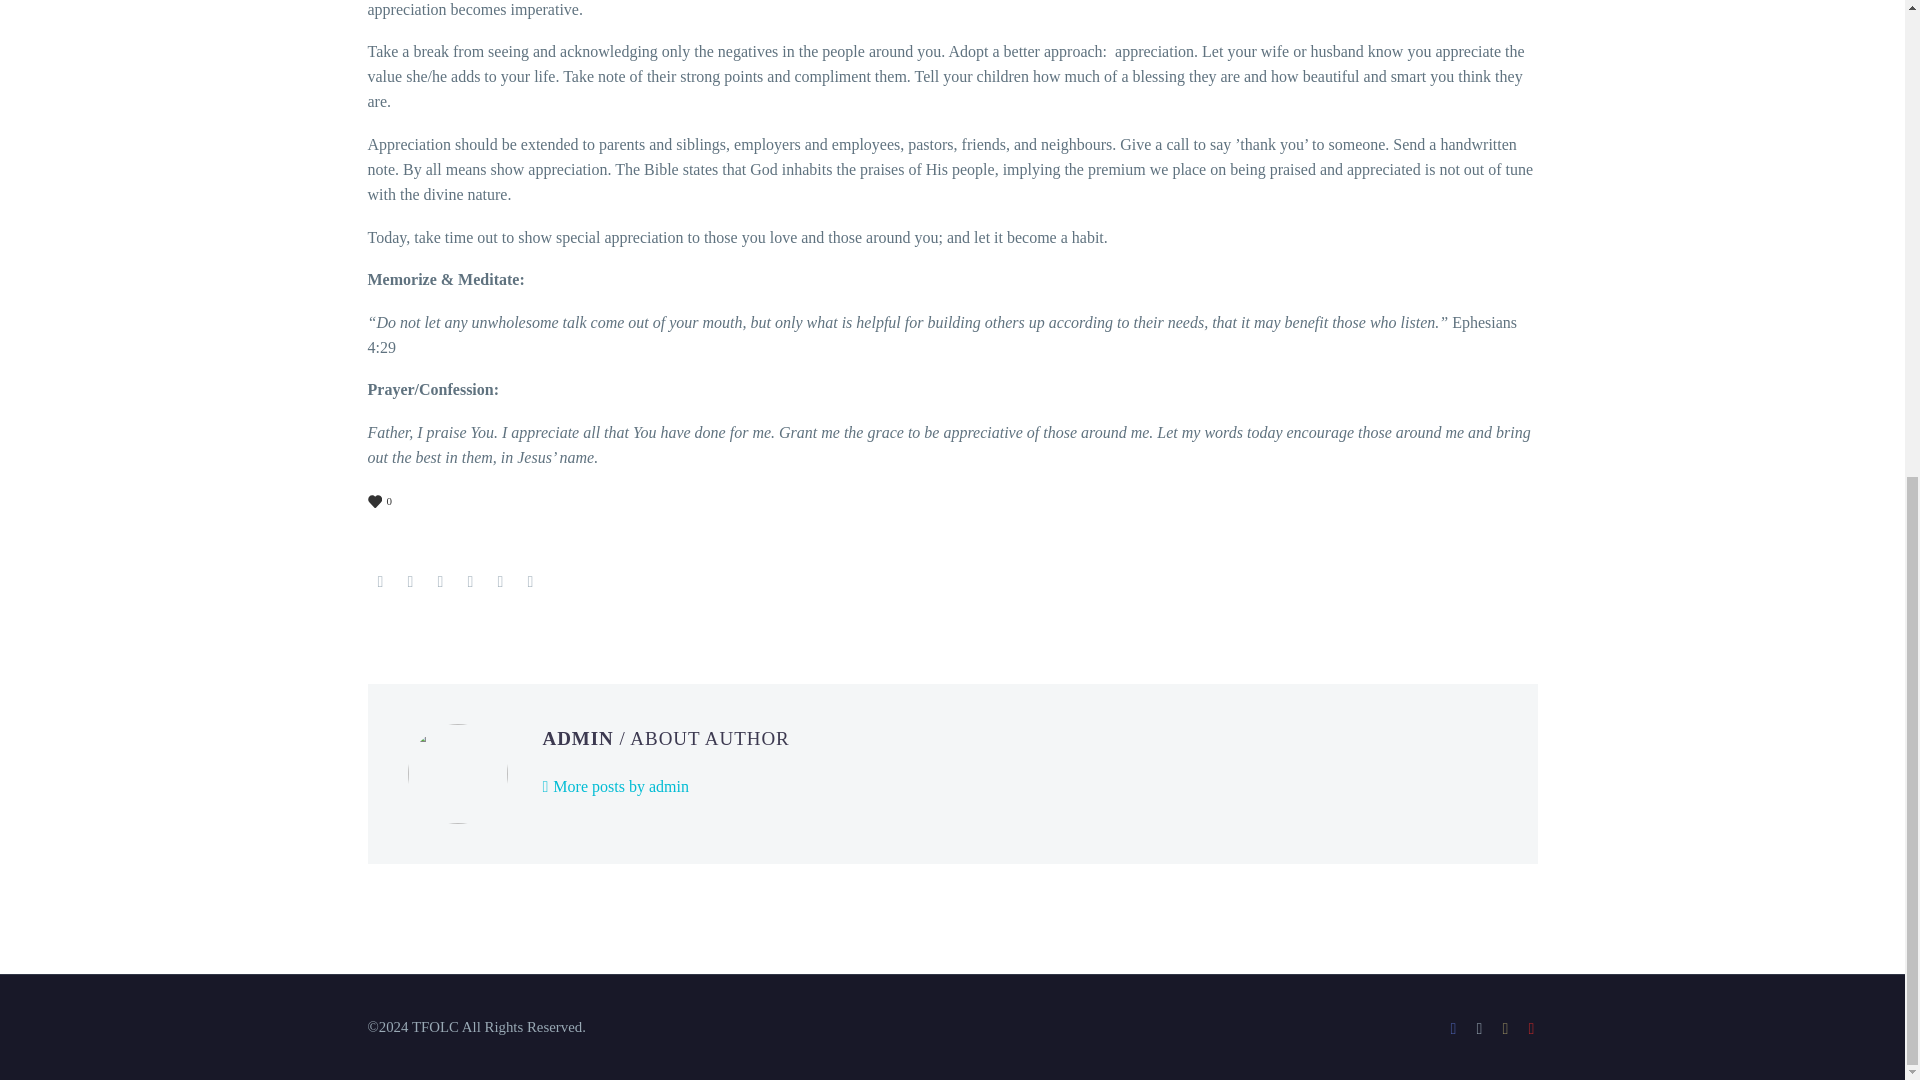 This screenshot has width=1920, height=1080. Describe the element at coordinates (500, 580) in the screenshot. I see `LinkedIn` at that location.